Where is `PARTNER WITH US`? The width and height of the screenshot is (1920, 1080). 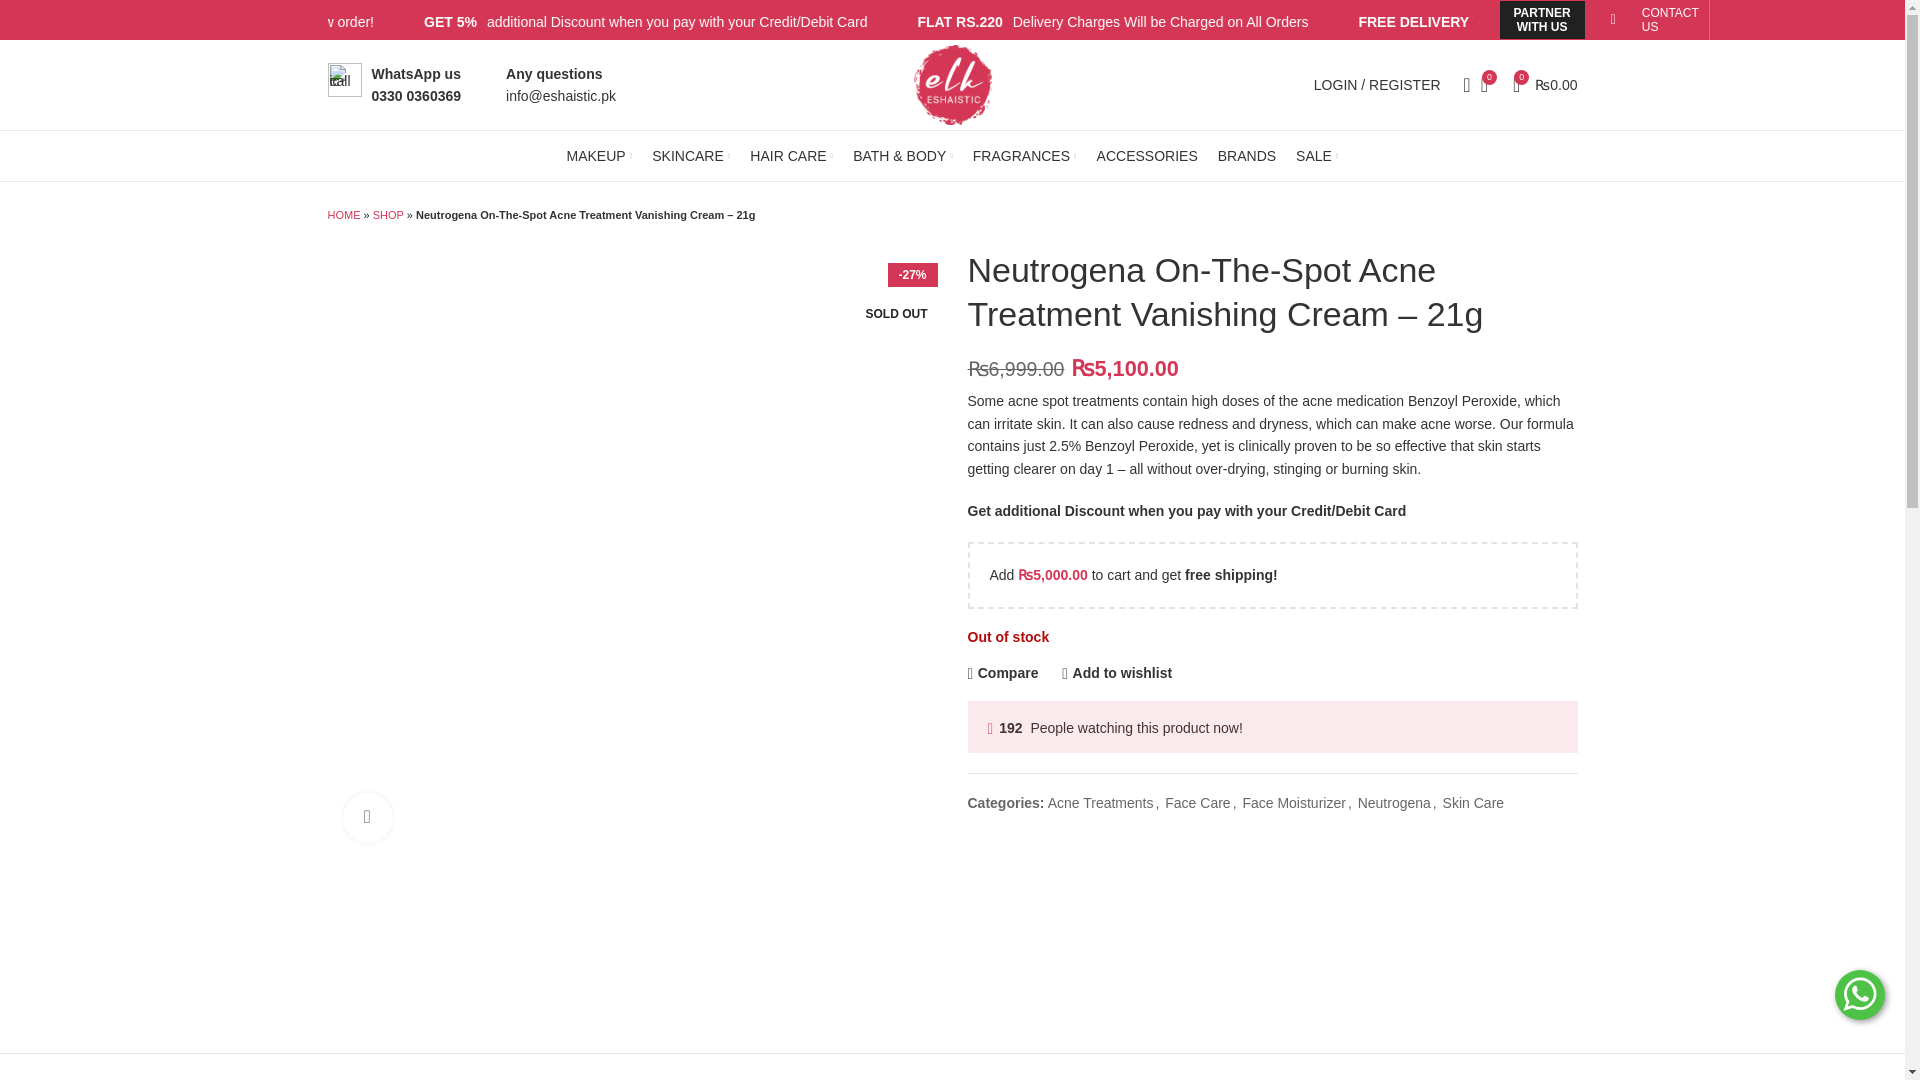
PARTNER WITH US is located at coordinates (1542, 20).